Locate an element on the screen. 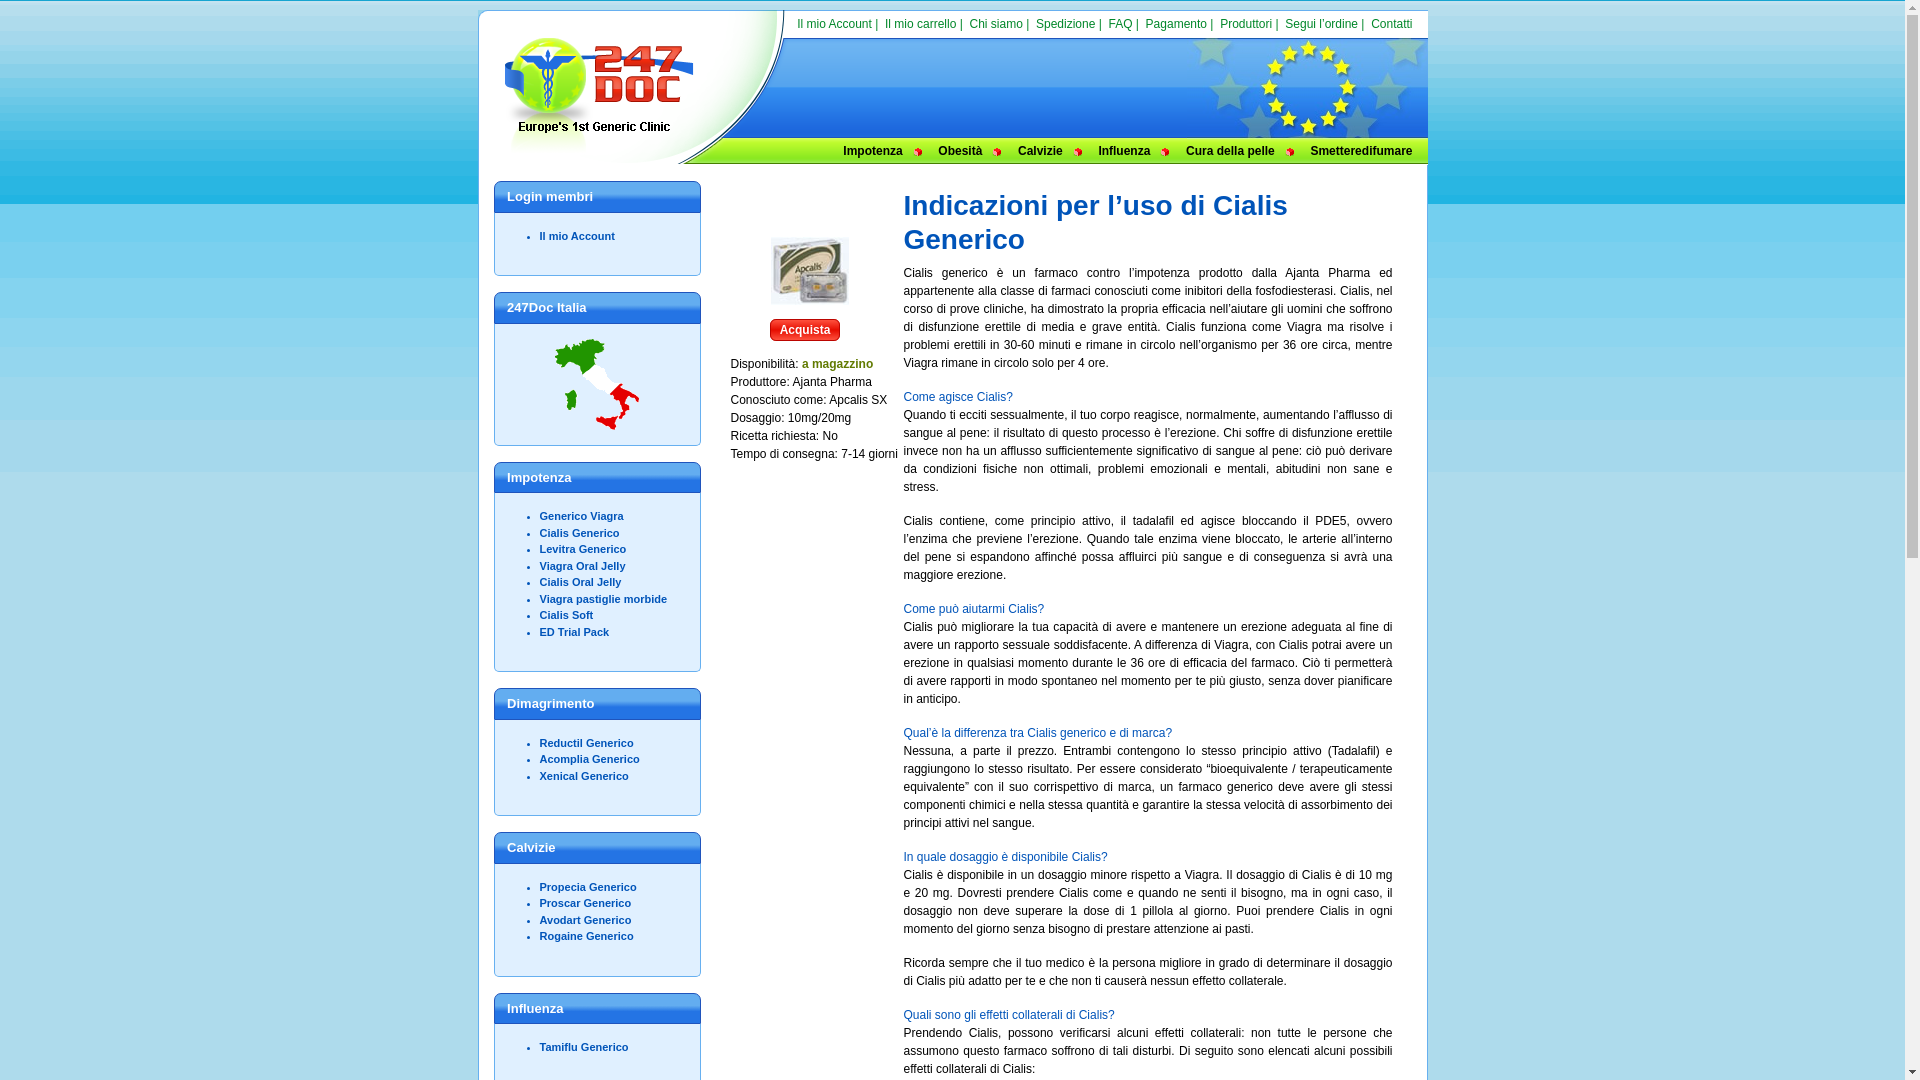 The height and width of the screenshot is (1080, 1920). Produttori is located at coordinates (1246, 24).